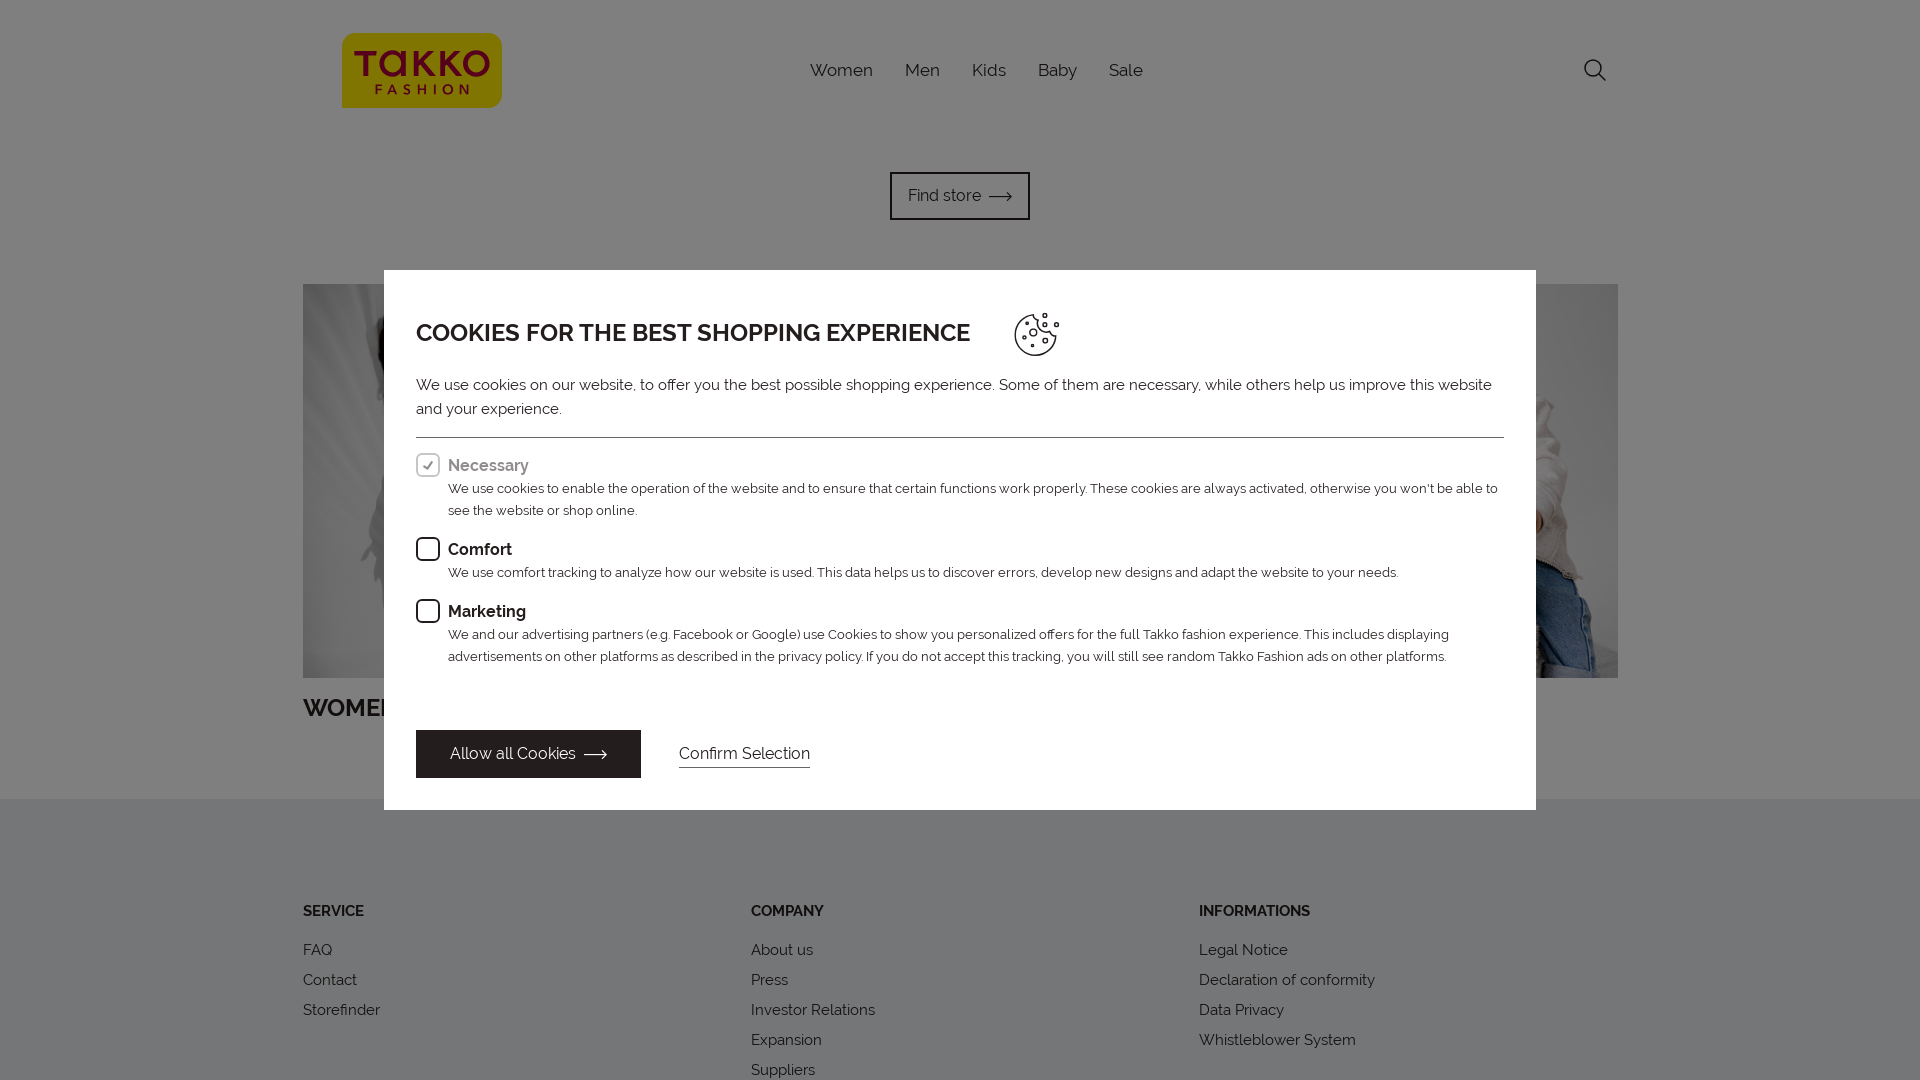 The image size is (1920, 1080). Describe the element at coordinates (922, 70) in the screenshot. I see `Men` at that location.